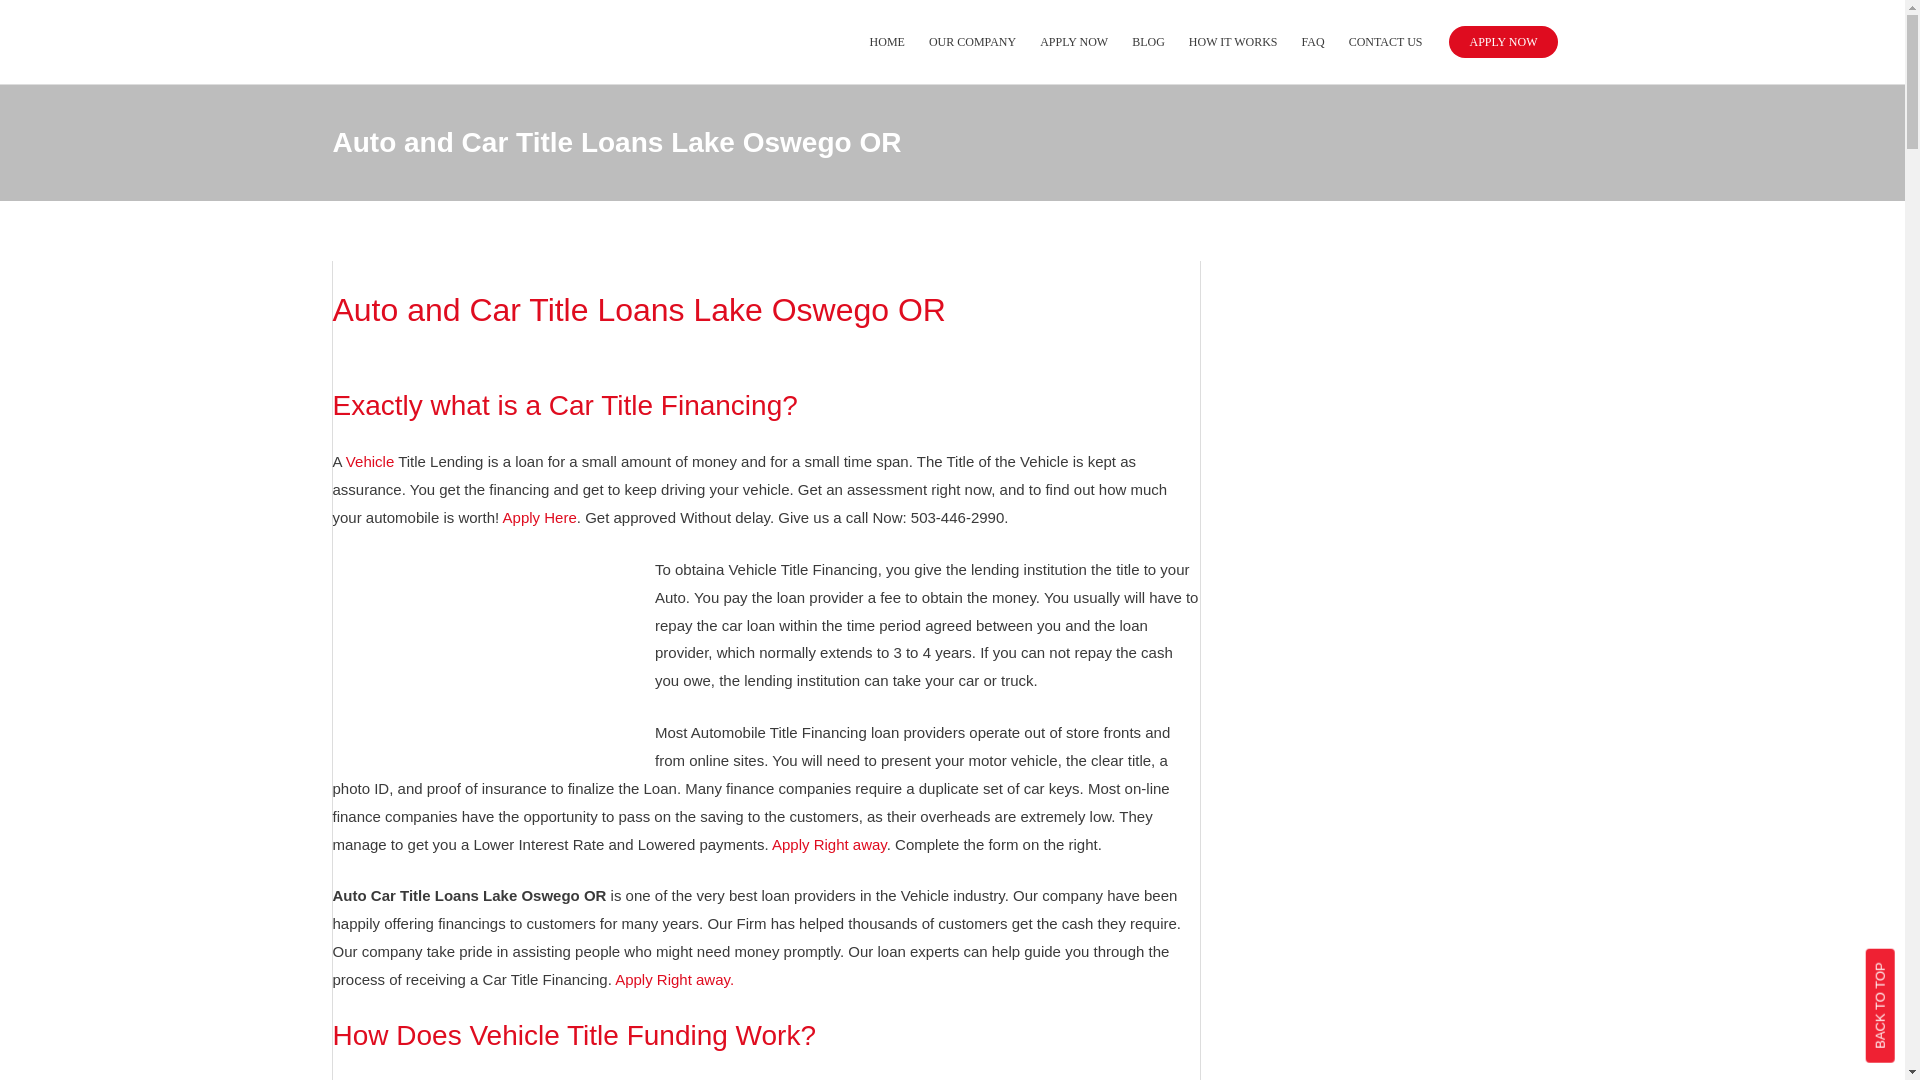 Image resolution: width=1920 pixels, height=1080 pixels. What do you see at coordinates (1073, 42) in the screenshot?
I see `APPLY NOW` at bounding box center [1073, 42].